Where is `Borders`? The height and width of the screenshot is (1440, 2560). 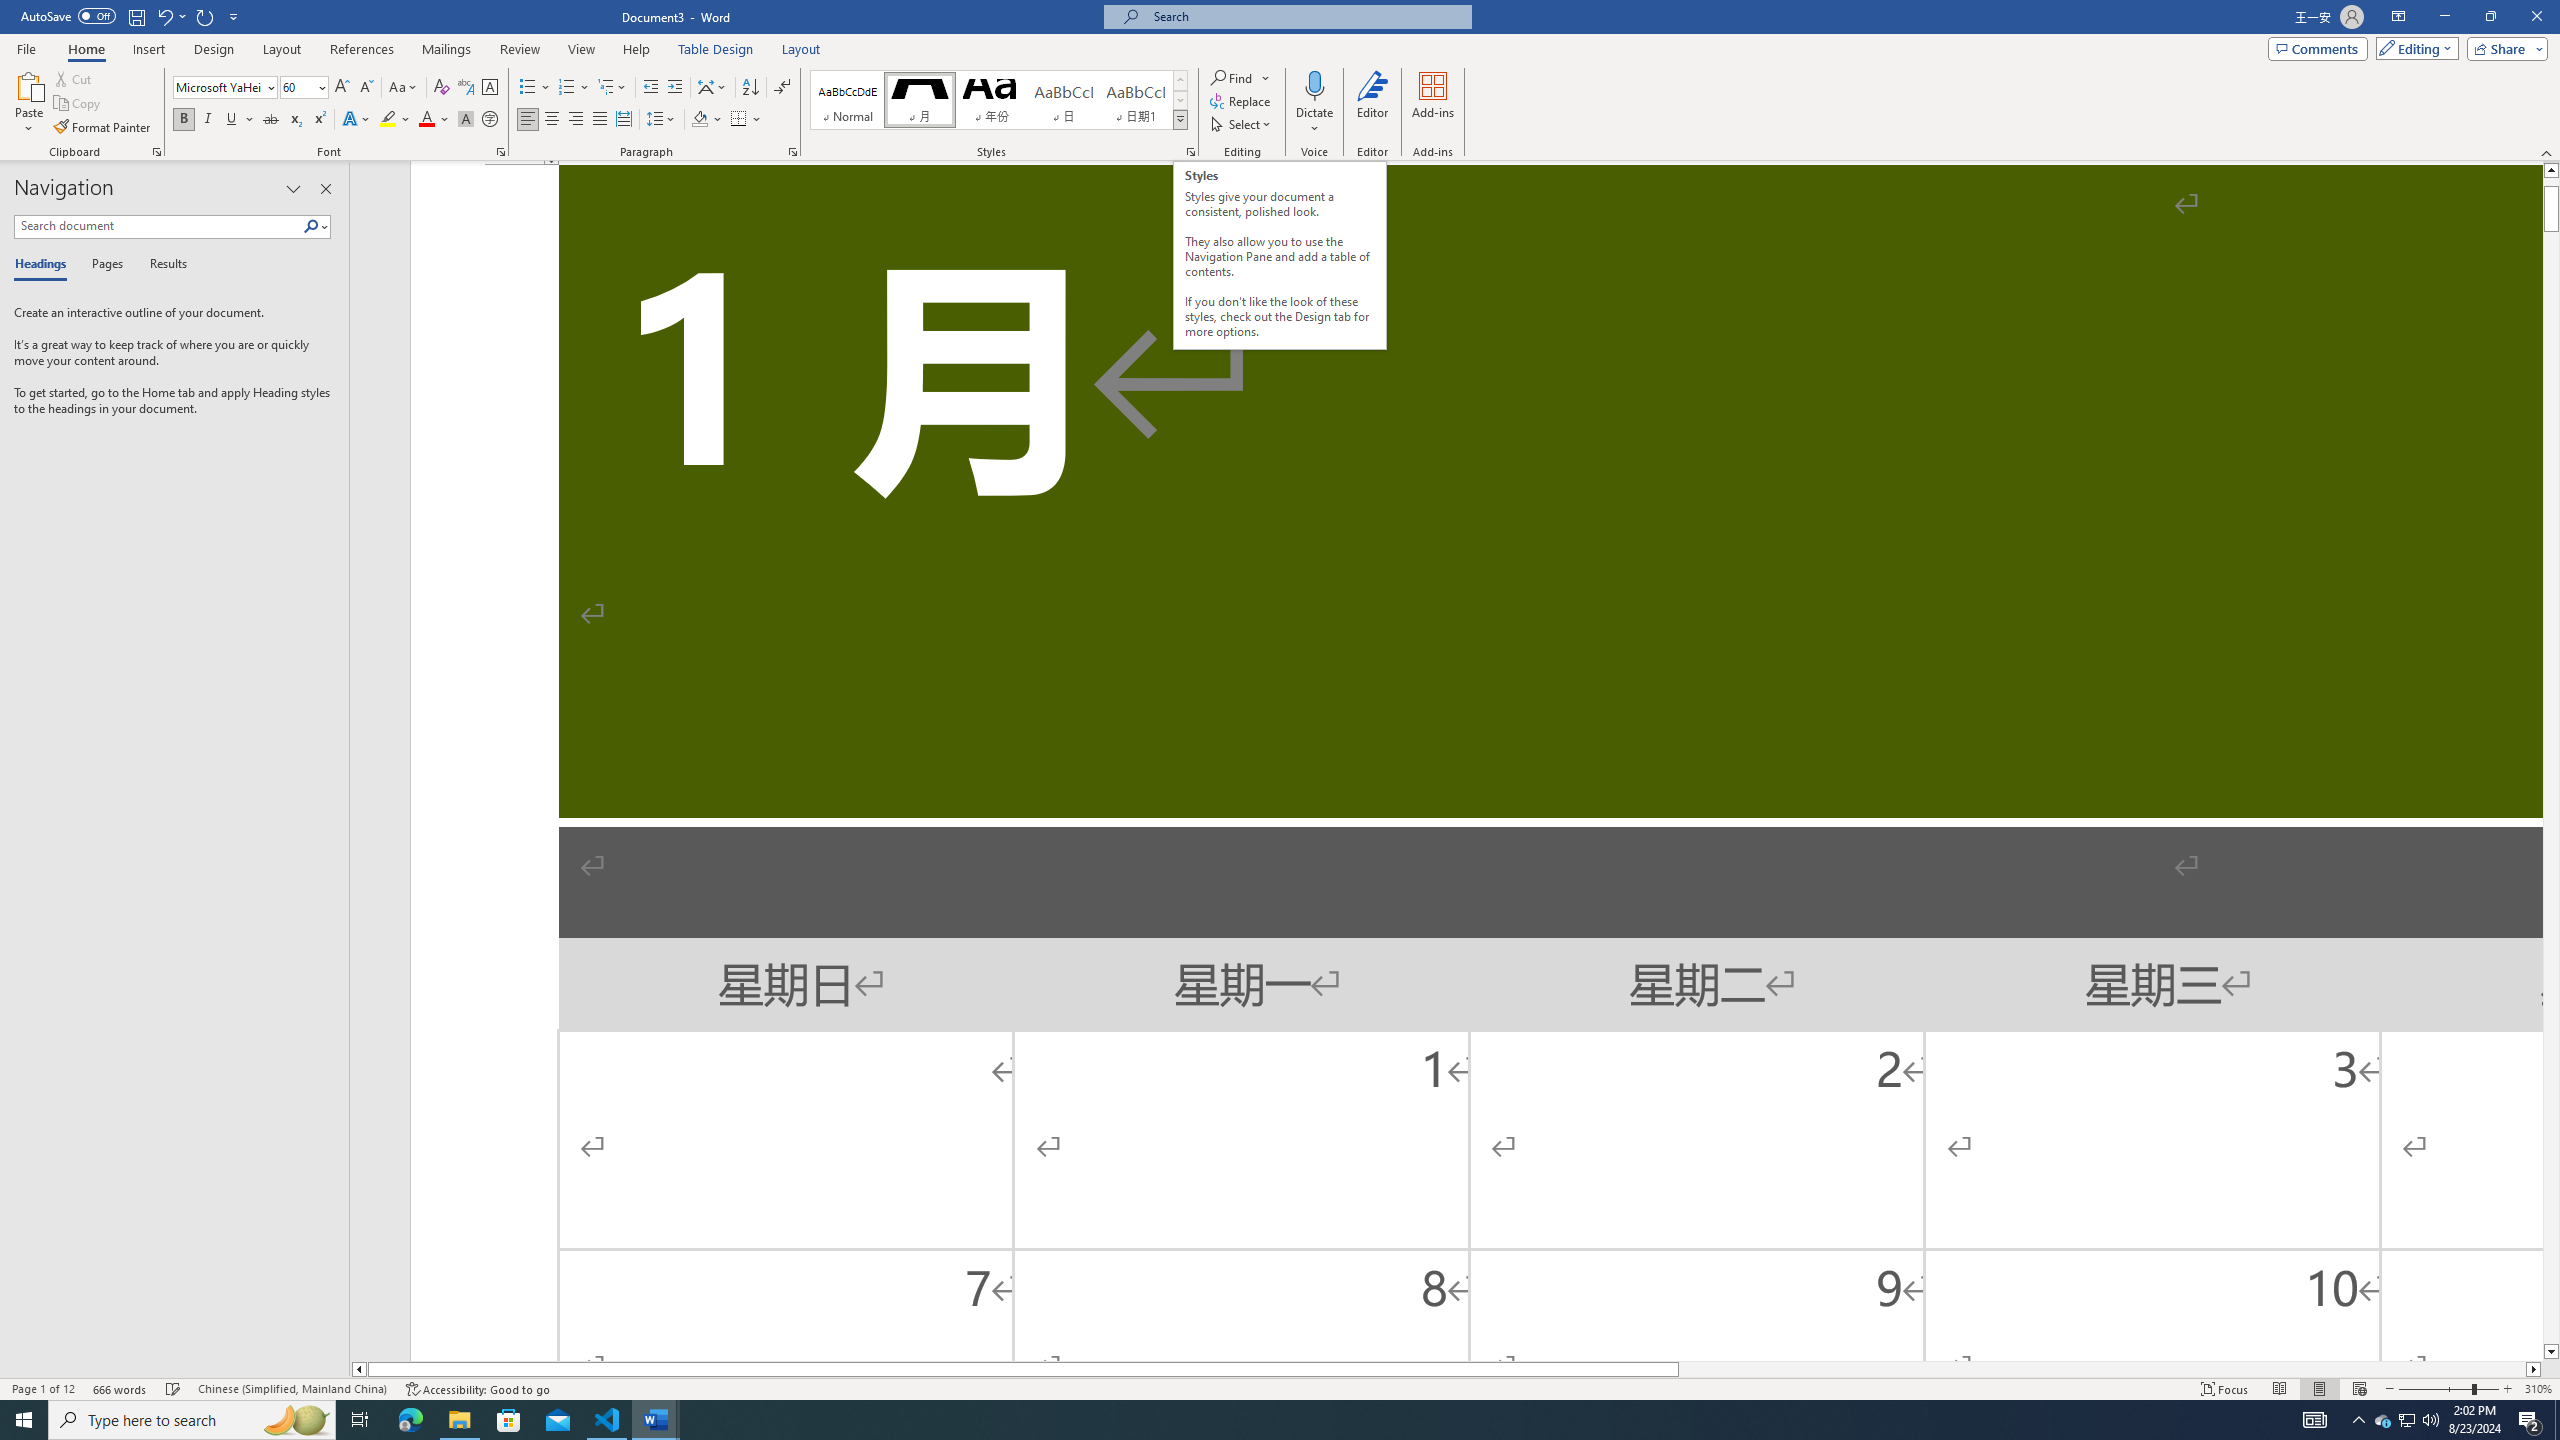 Borders is located at coordinates (746, 120).